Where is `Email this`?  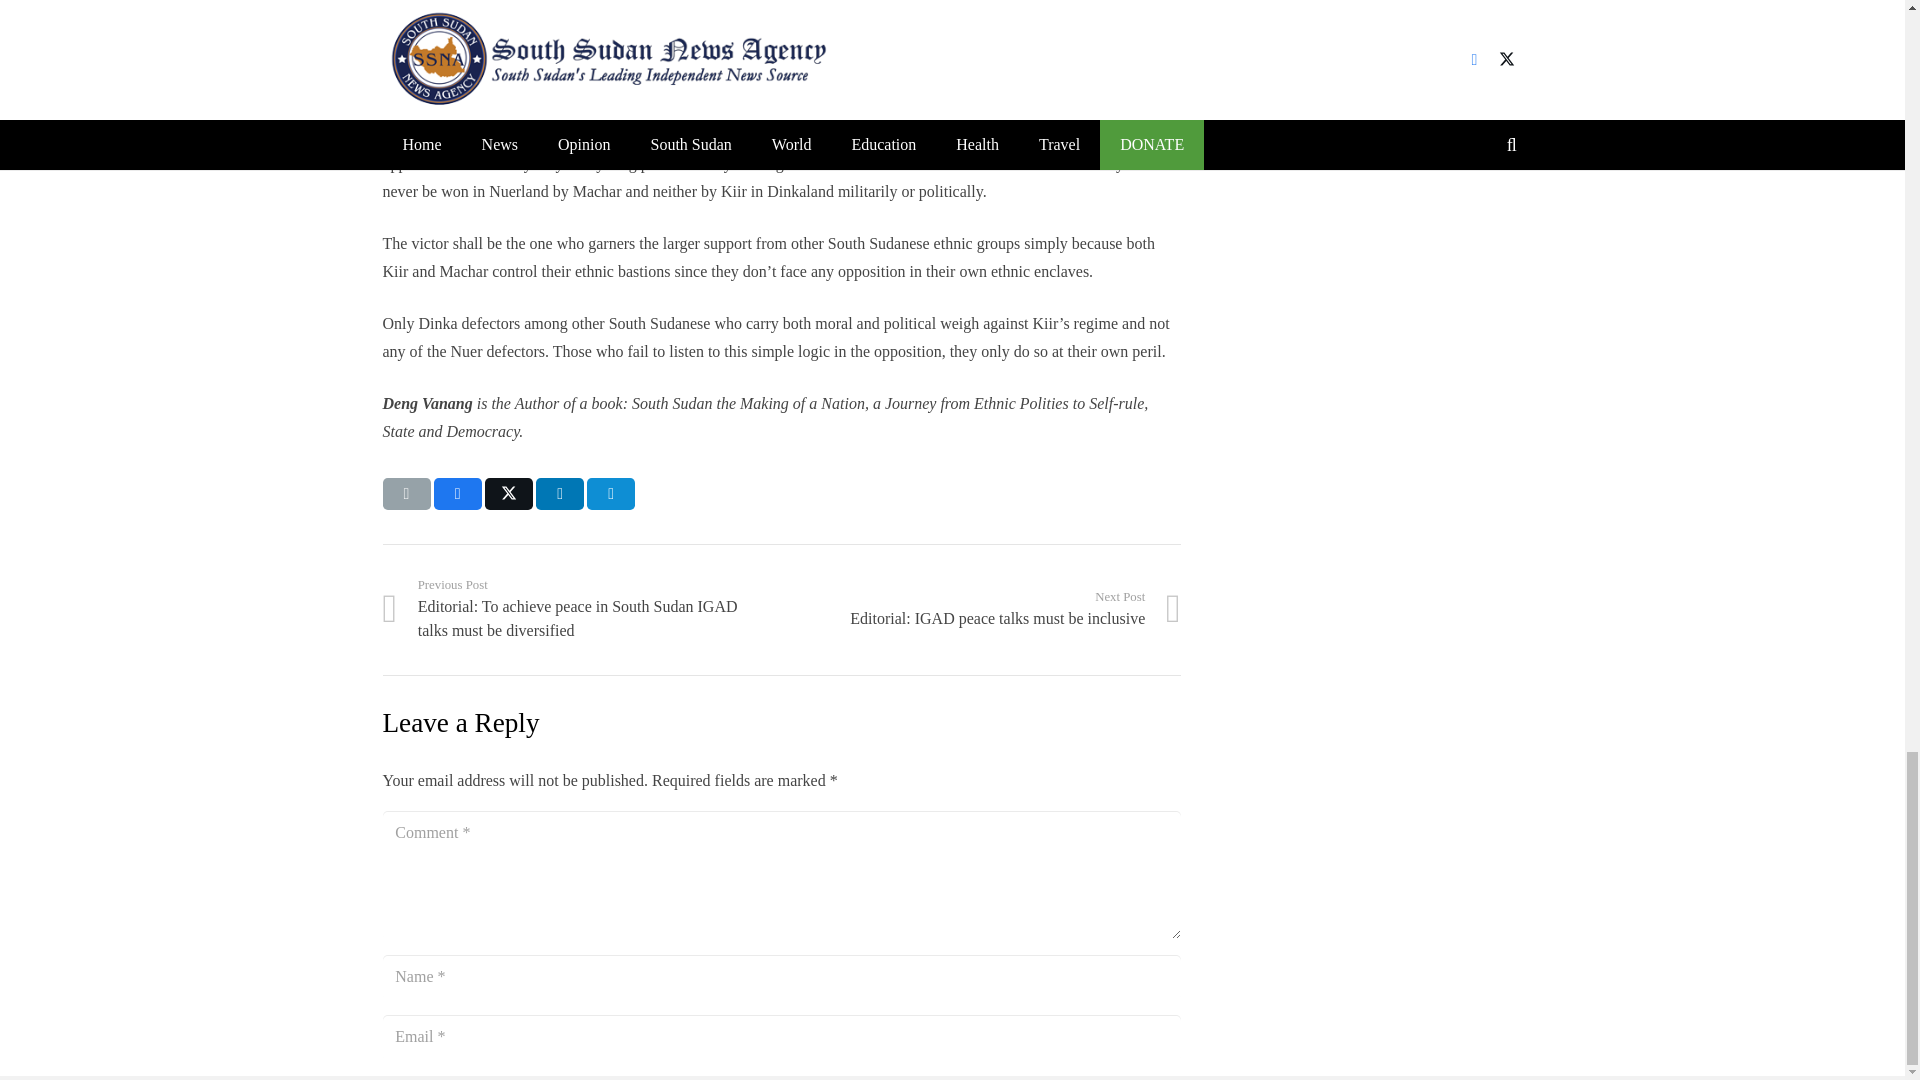
Email this is located at coordinates (406, 494).